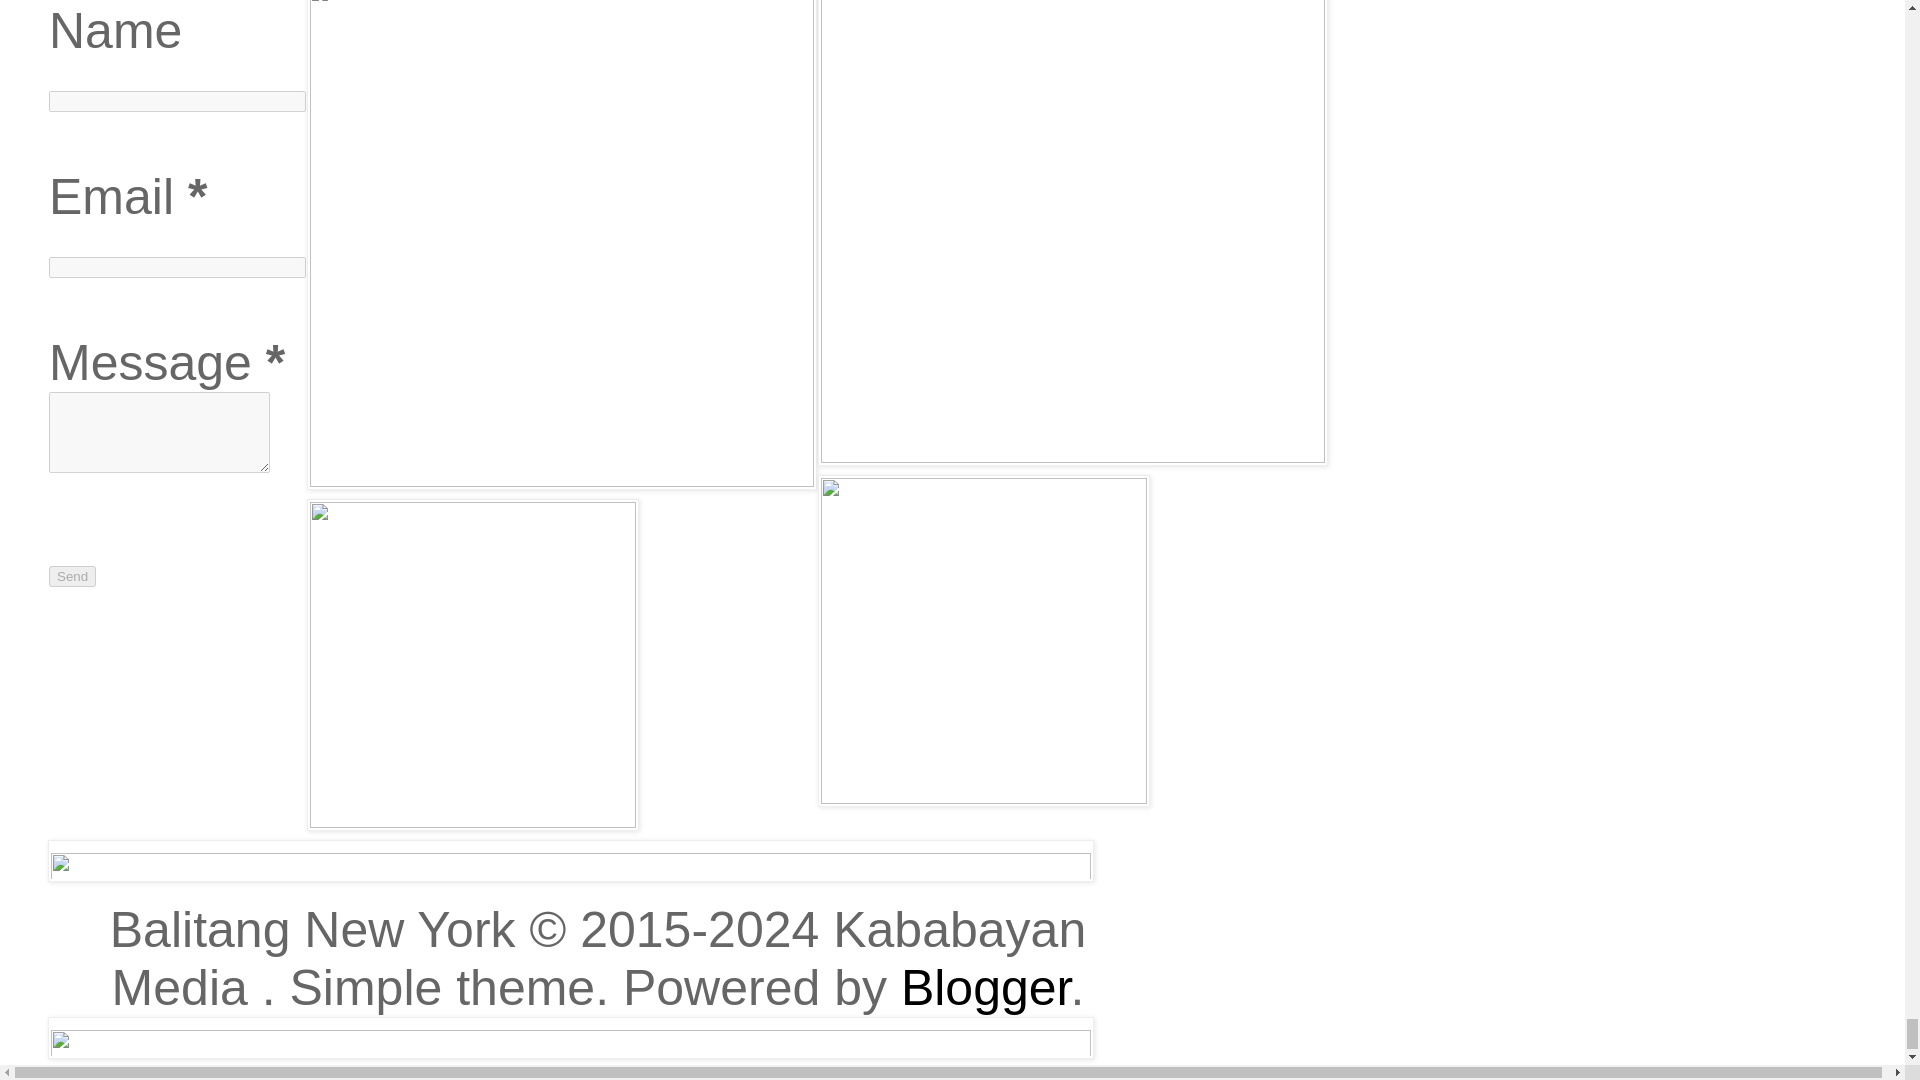  I want to click on Send, so click(72, 576).